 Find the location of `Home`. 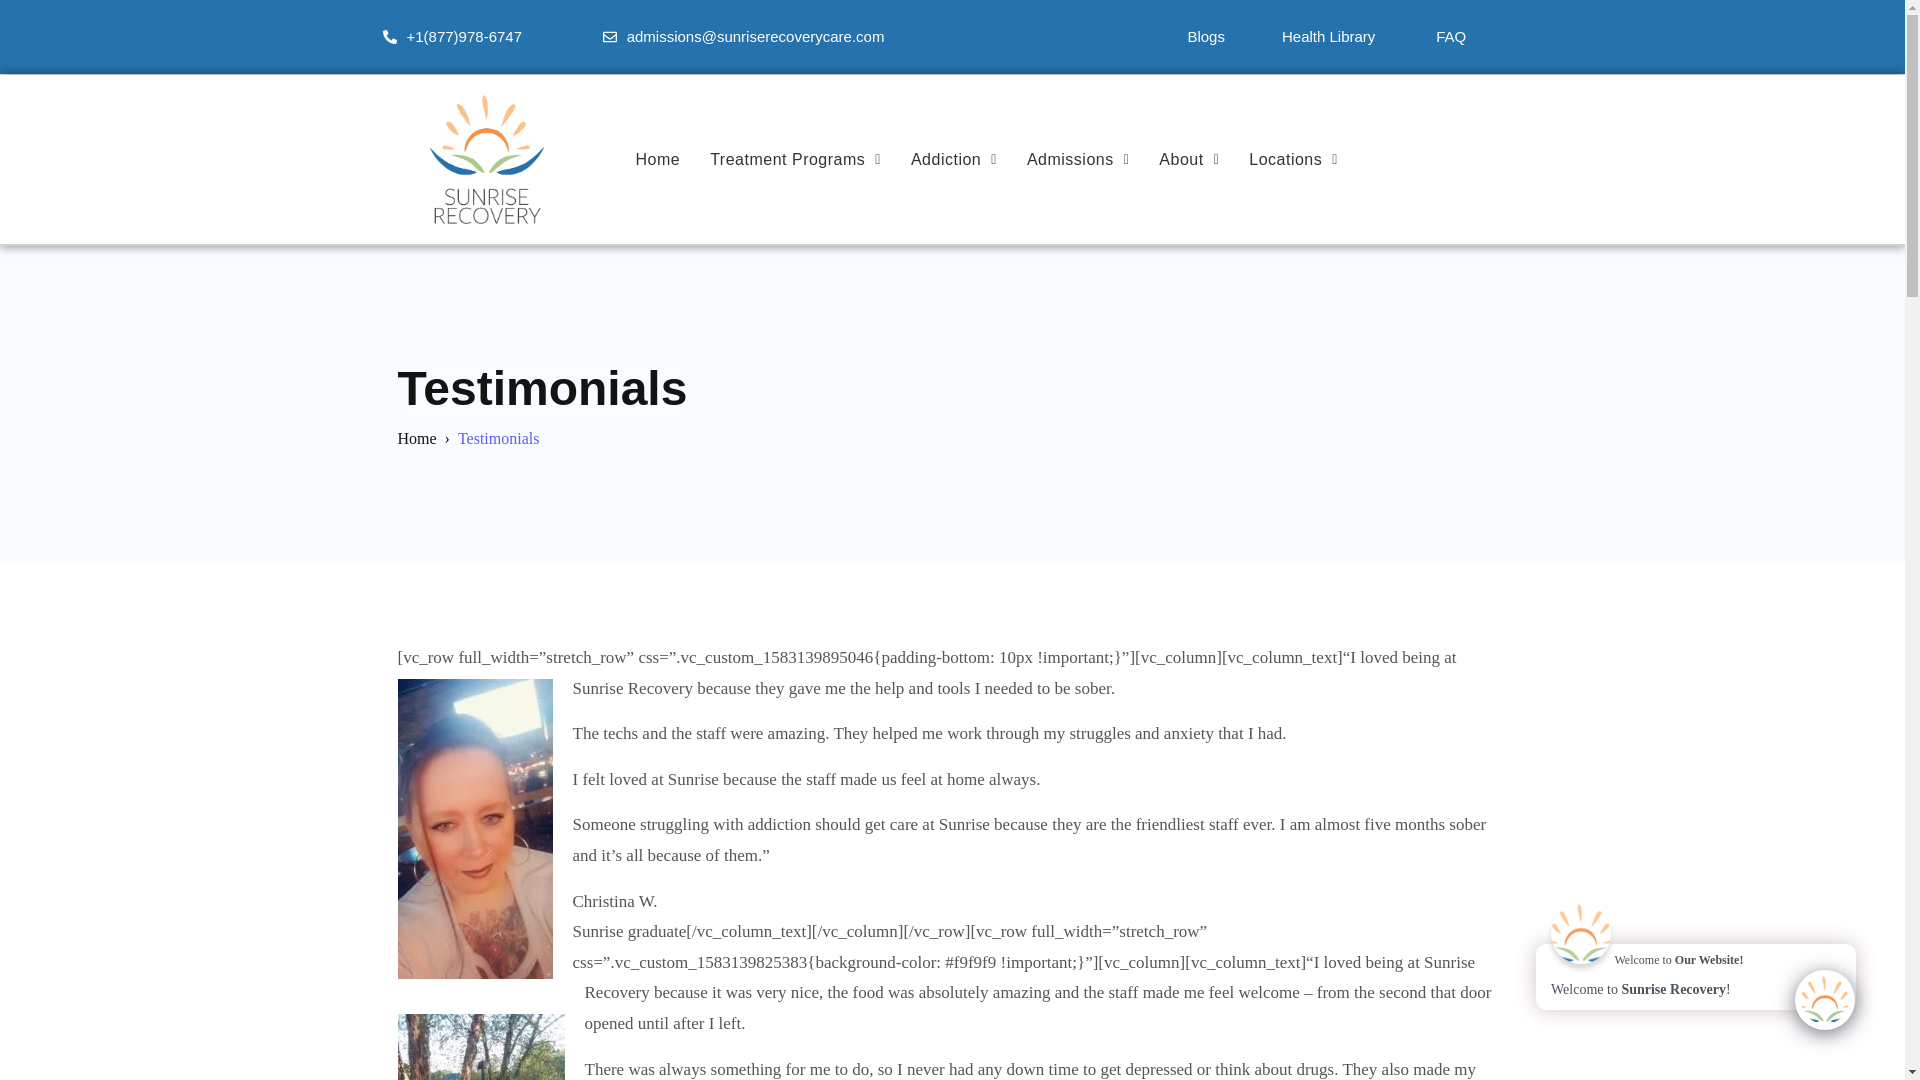

Home is located at coordinates (658, 160).